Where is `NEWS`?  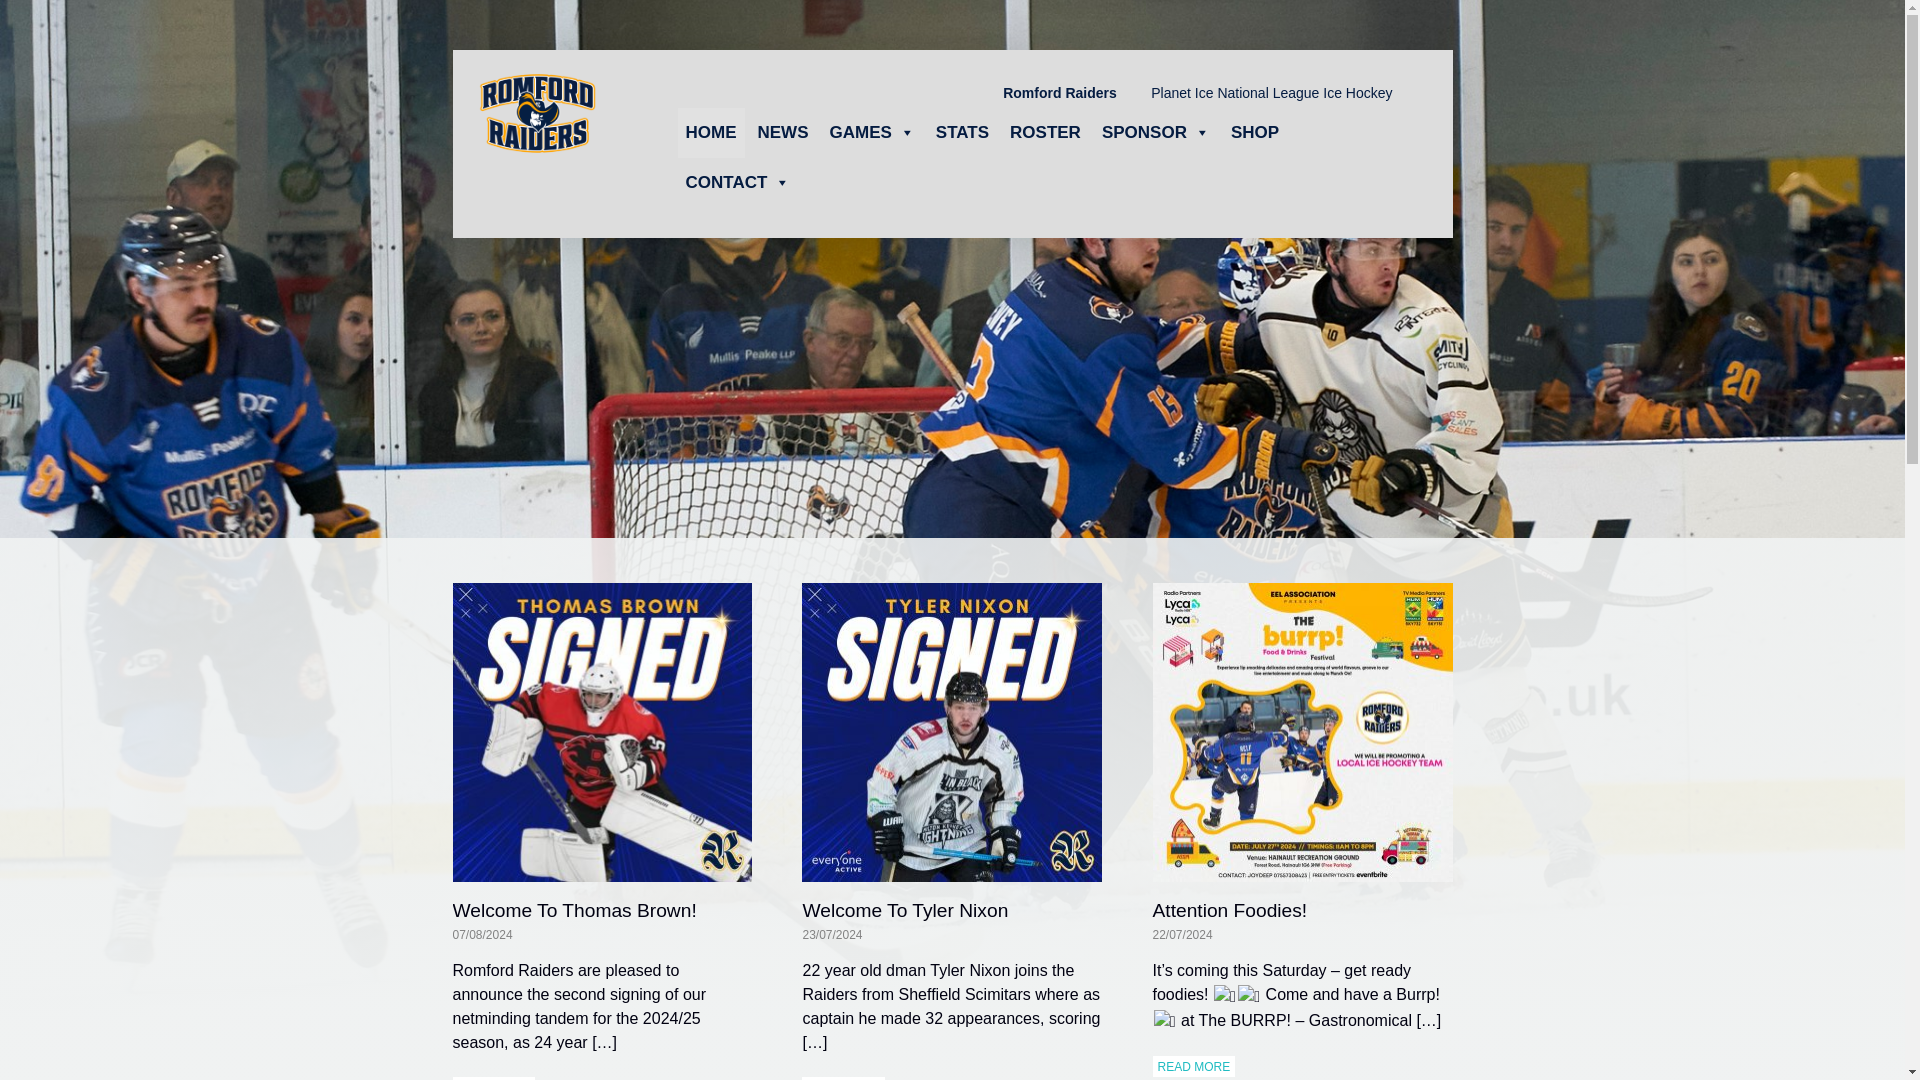
NEWS is located at coordinates (784, 132).